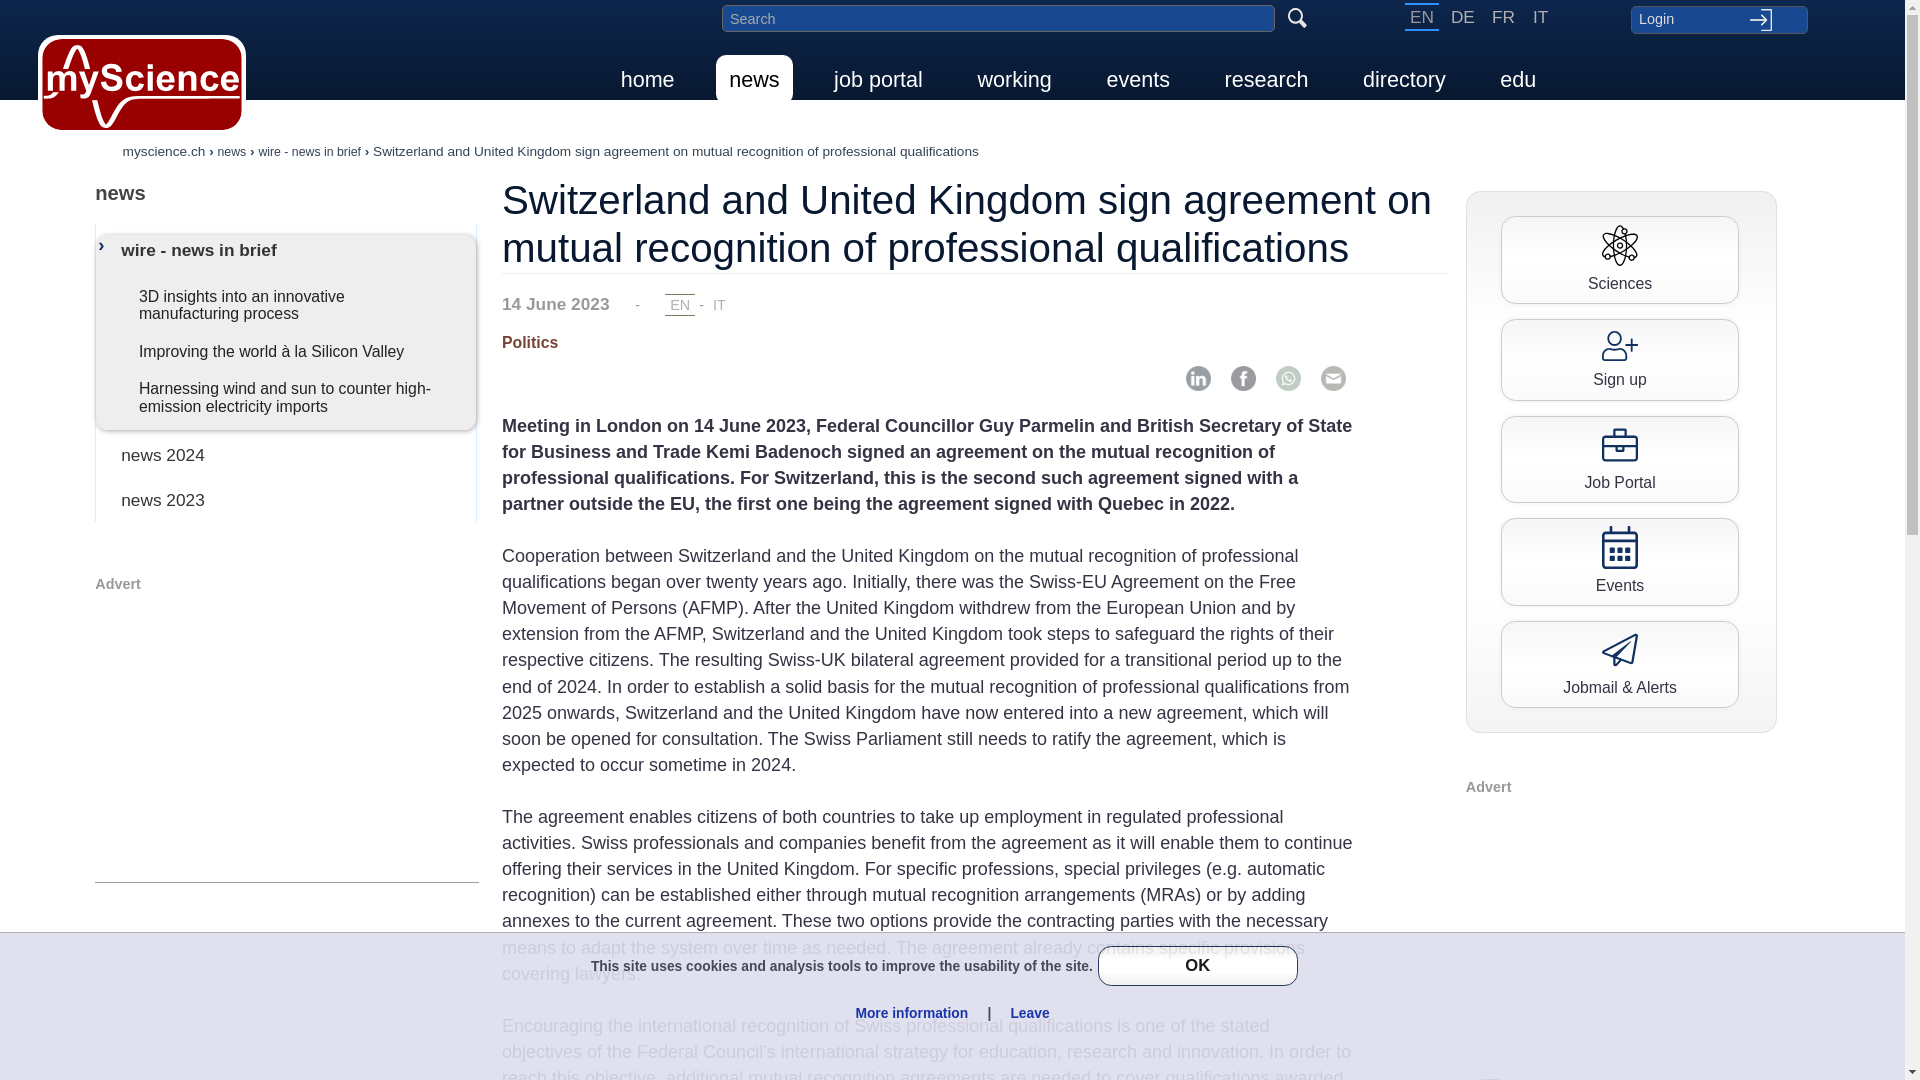 The width and height of the screenshot is (1920, 1080). What do you see at coordinates (286, 192) in the screenshot?
I see ` news ` at bounding box center [286, 192].